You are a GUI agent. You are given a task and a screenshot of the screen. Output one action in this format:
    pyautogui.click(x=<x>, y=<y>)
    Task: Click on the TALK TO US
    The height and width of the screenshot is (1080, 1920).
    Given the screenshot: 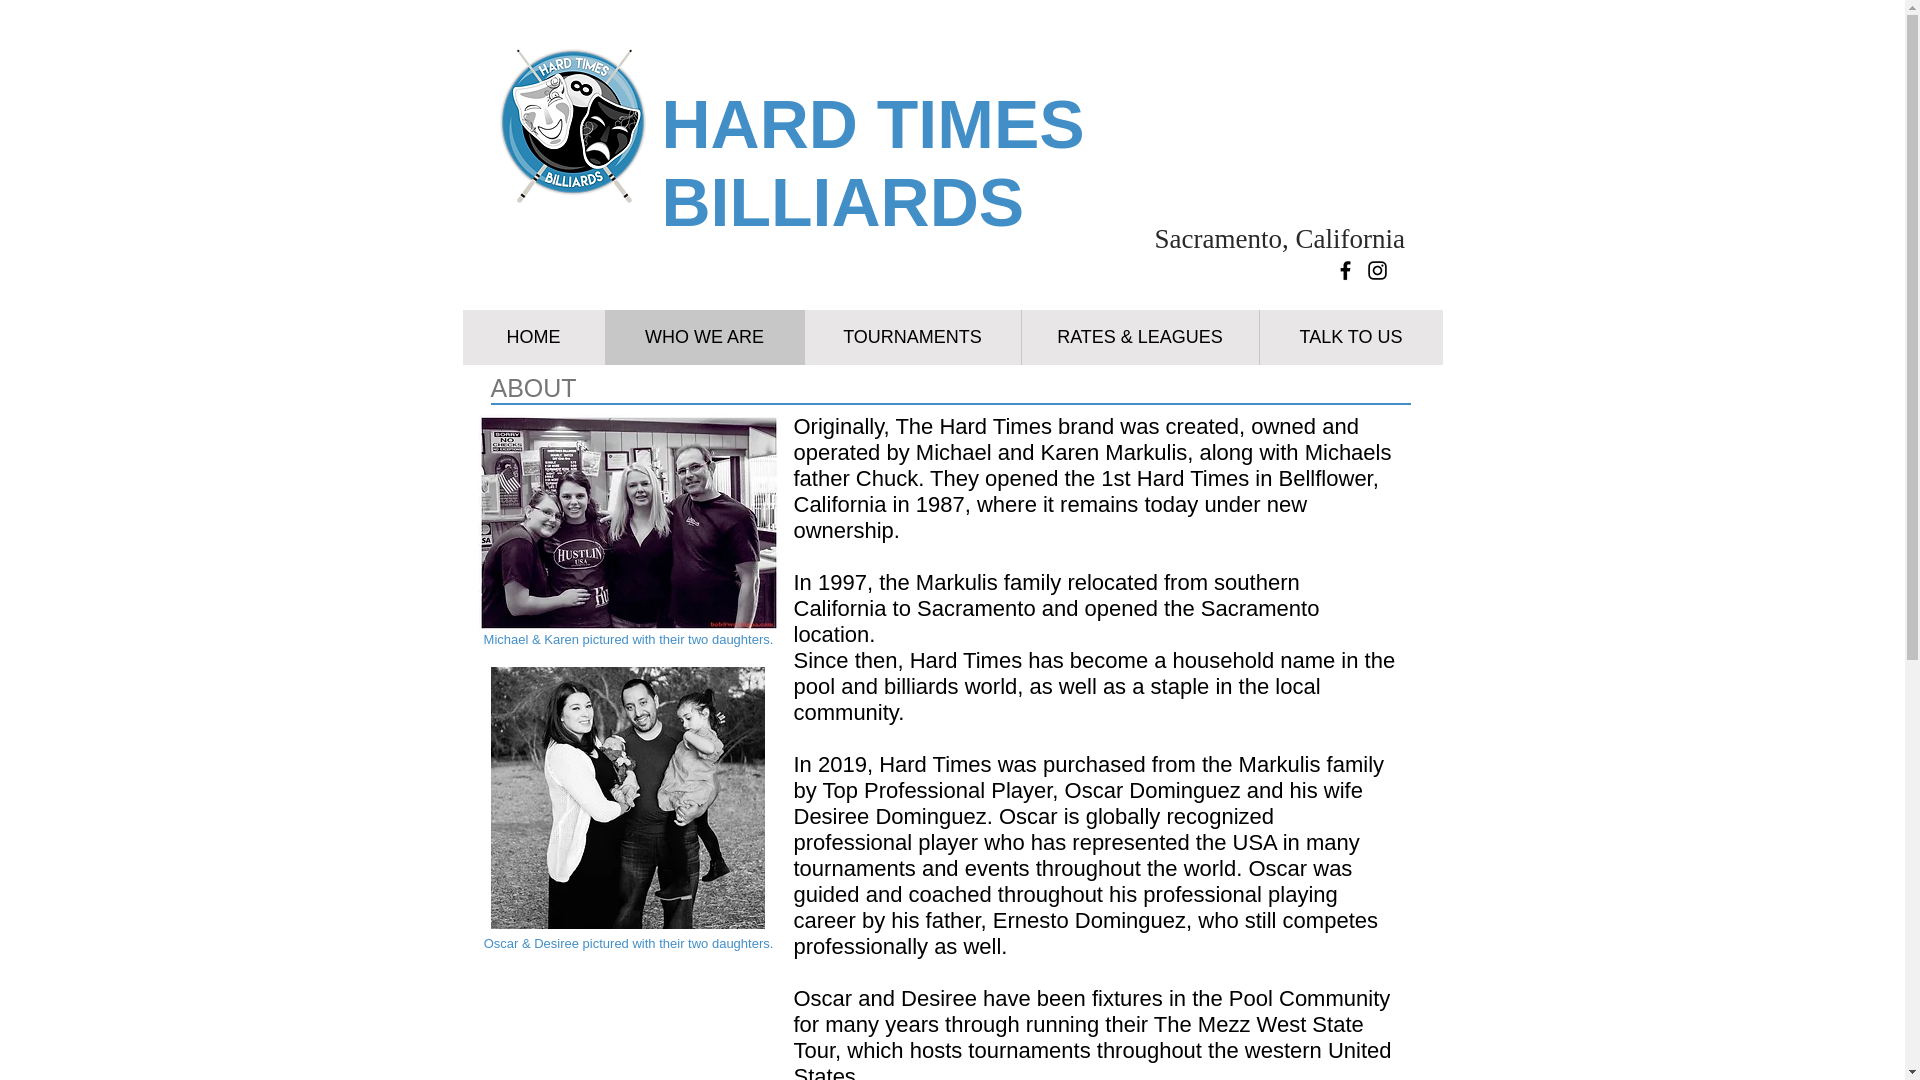 What is the action you would take?
    pyautogui.click(x=1349, y=337)
    